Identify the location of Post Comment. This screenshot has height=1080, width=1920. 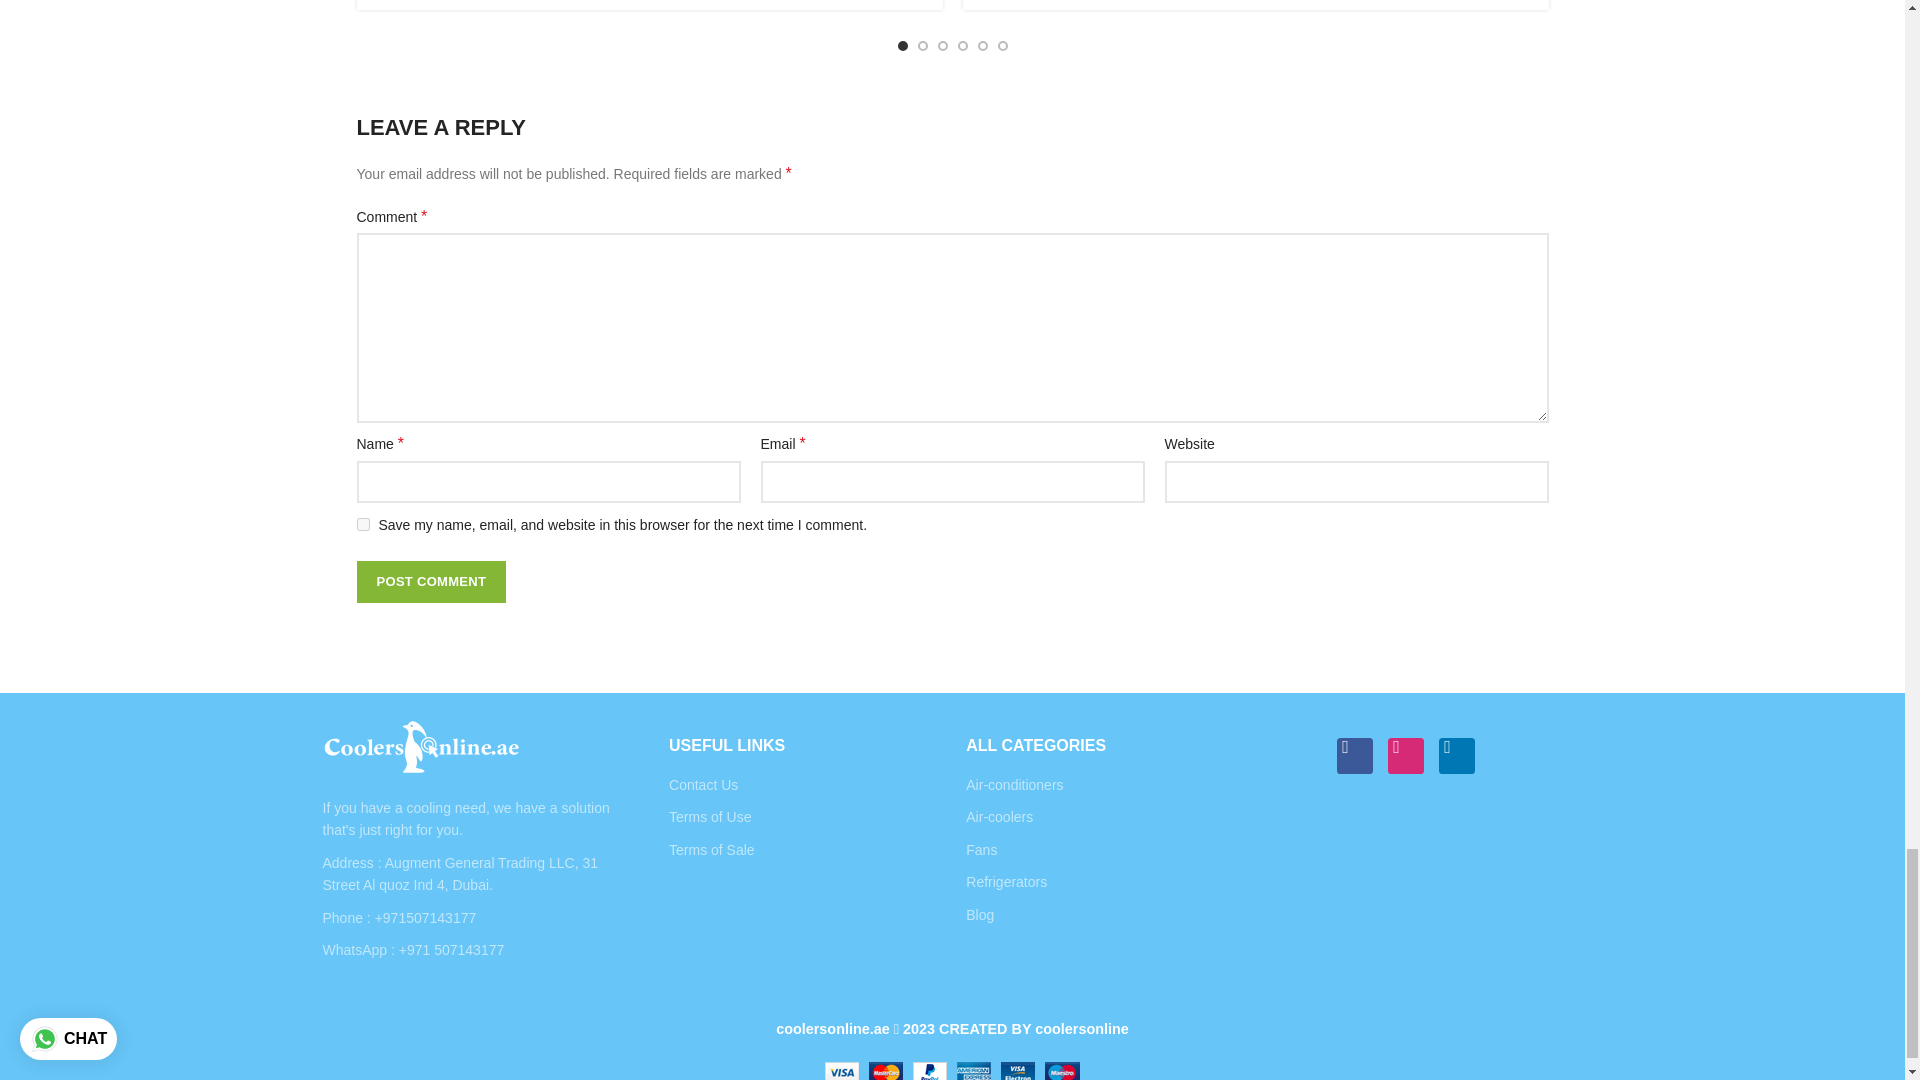
(430, 581).